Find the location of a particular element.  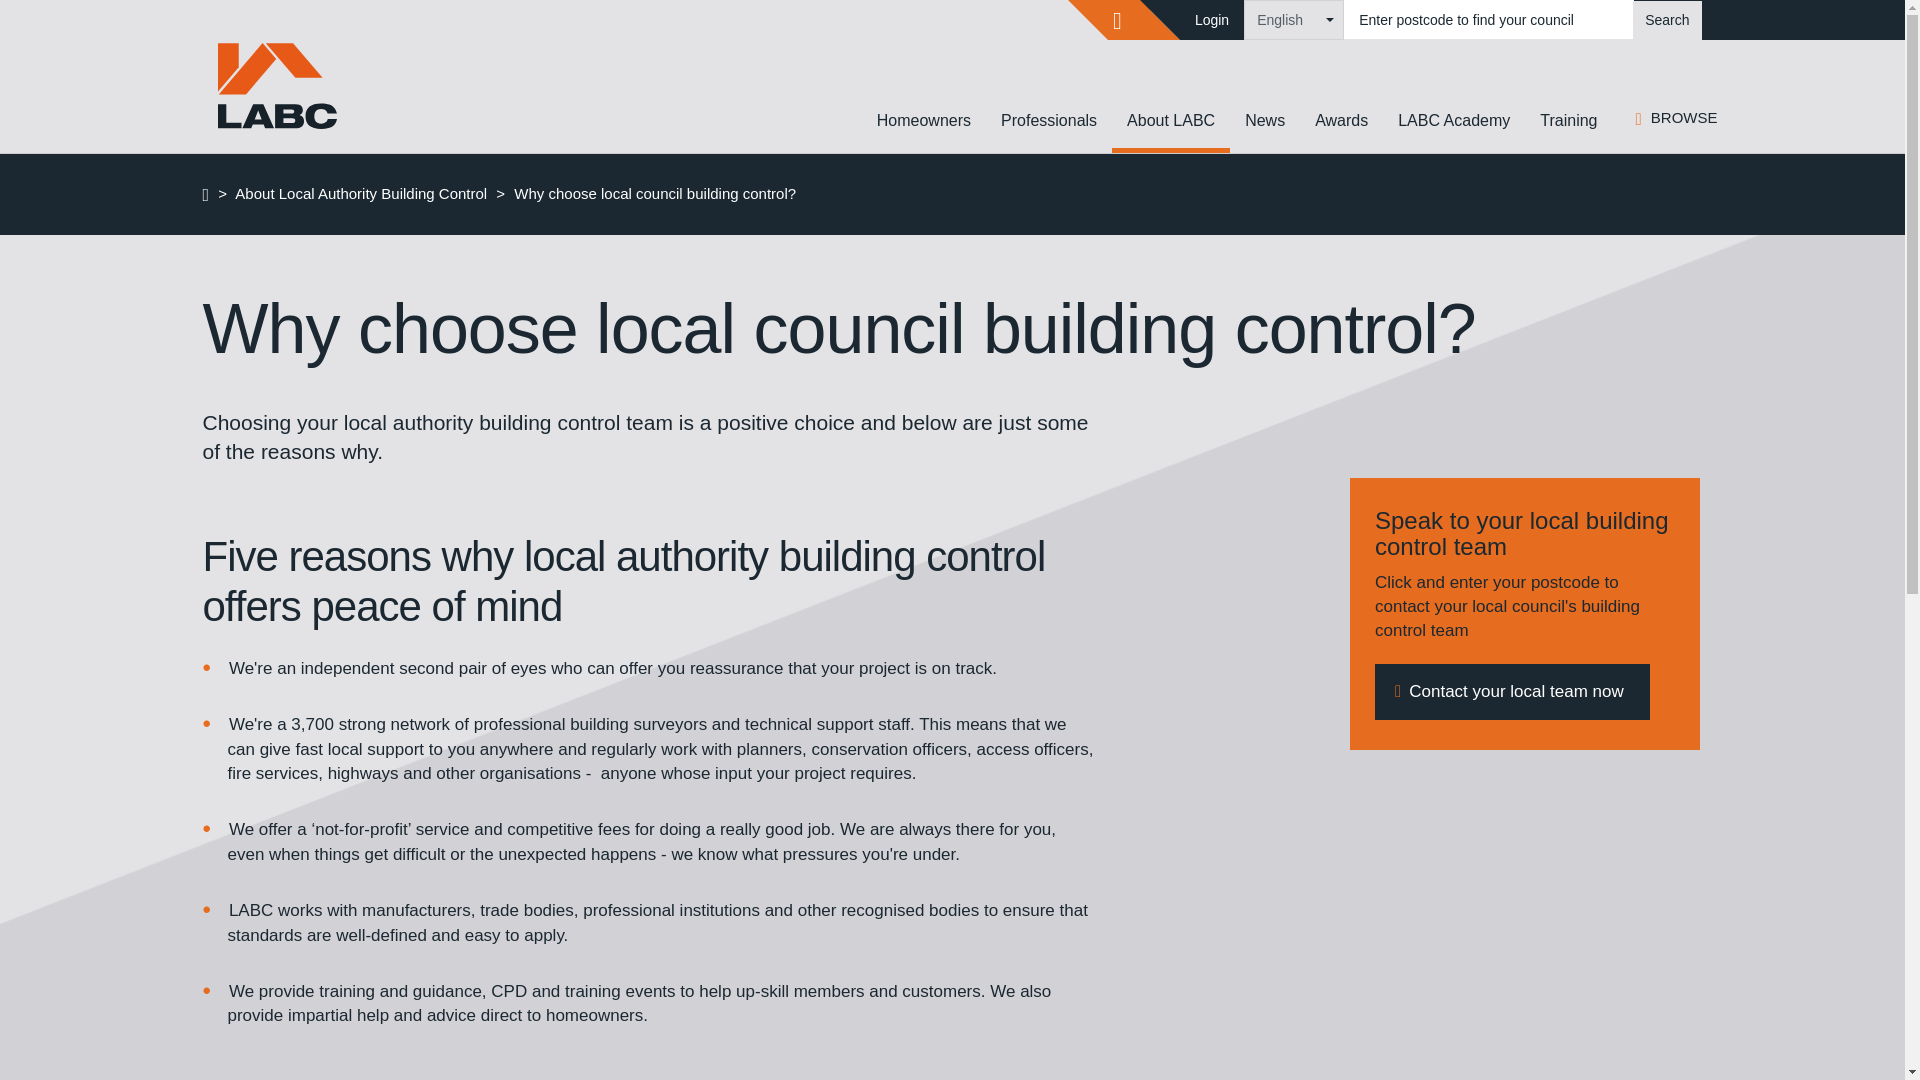

Search is located at coordinates (1667, 20).